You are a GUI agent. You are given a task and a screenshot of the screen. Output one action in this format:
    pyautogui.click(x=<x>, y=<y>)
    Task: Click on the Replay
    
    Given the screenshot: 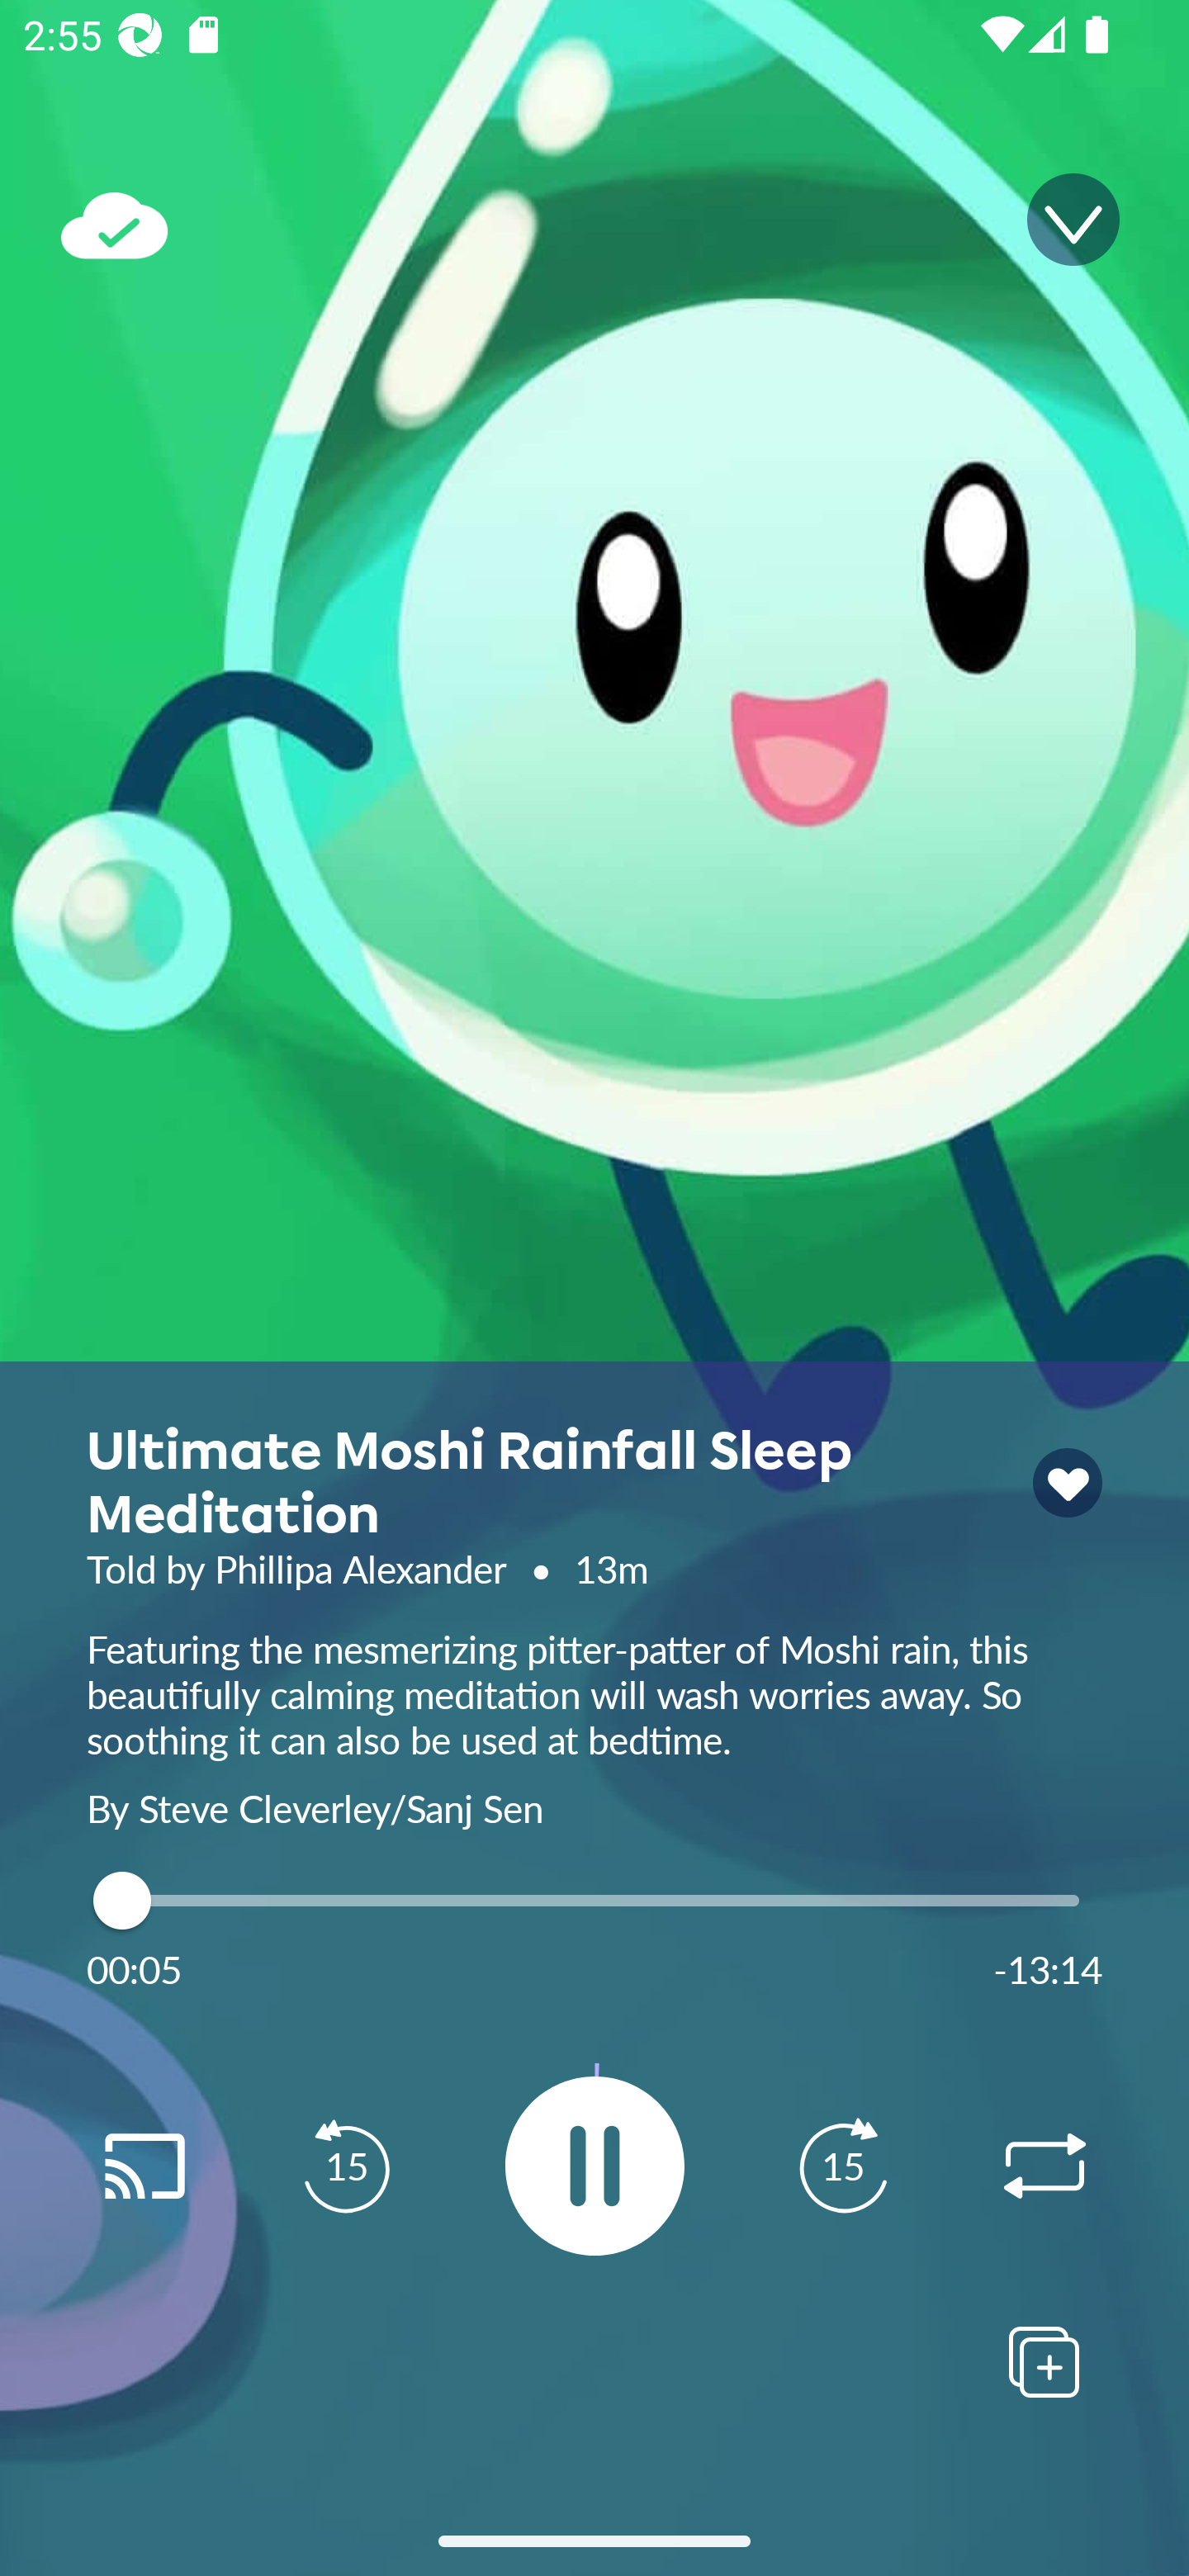 What is the action you would take?
    pyautogui.click(x=1044, y=2166)
    